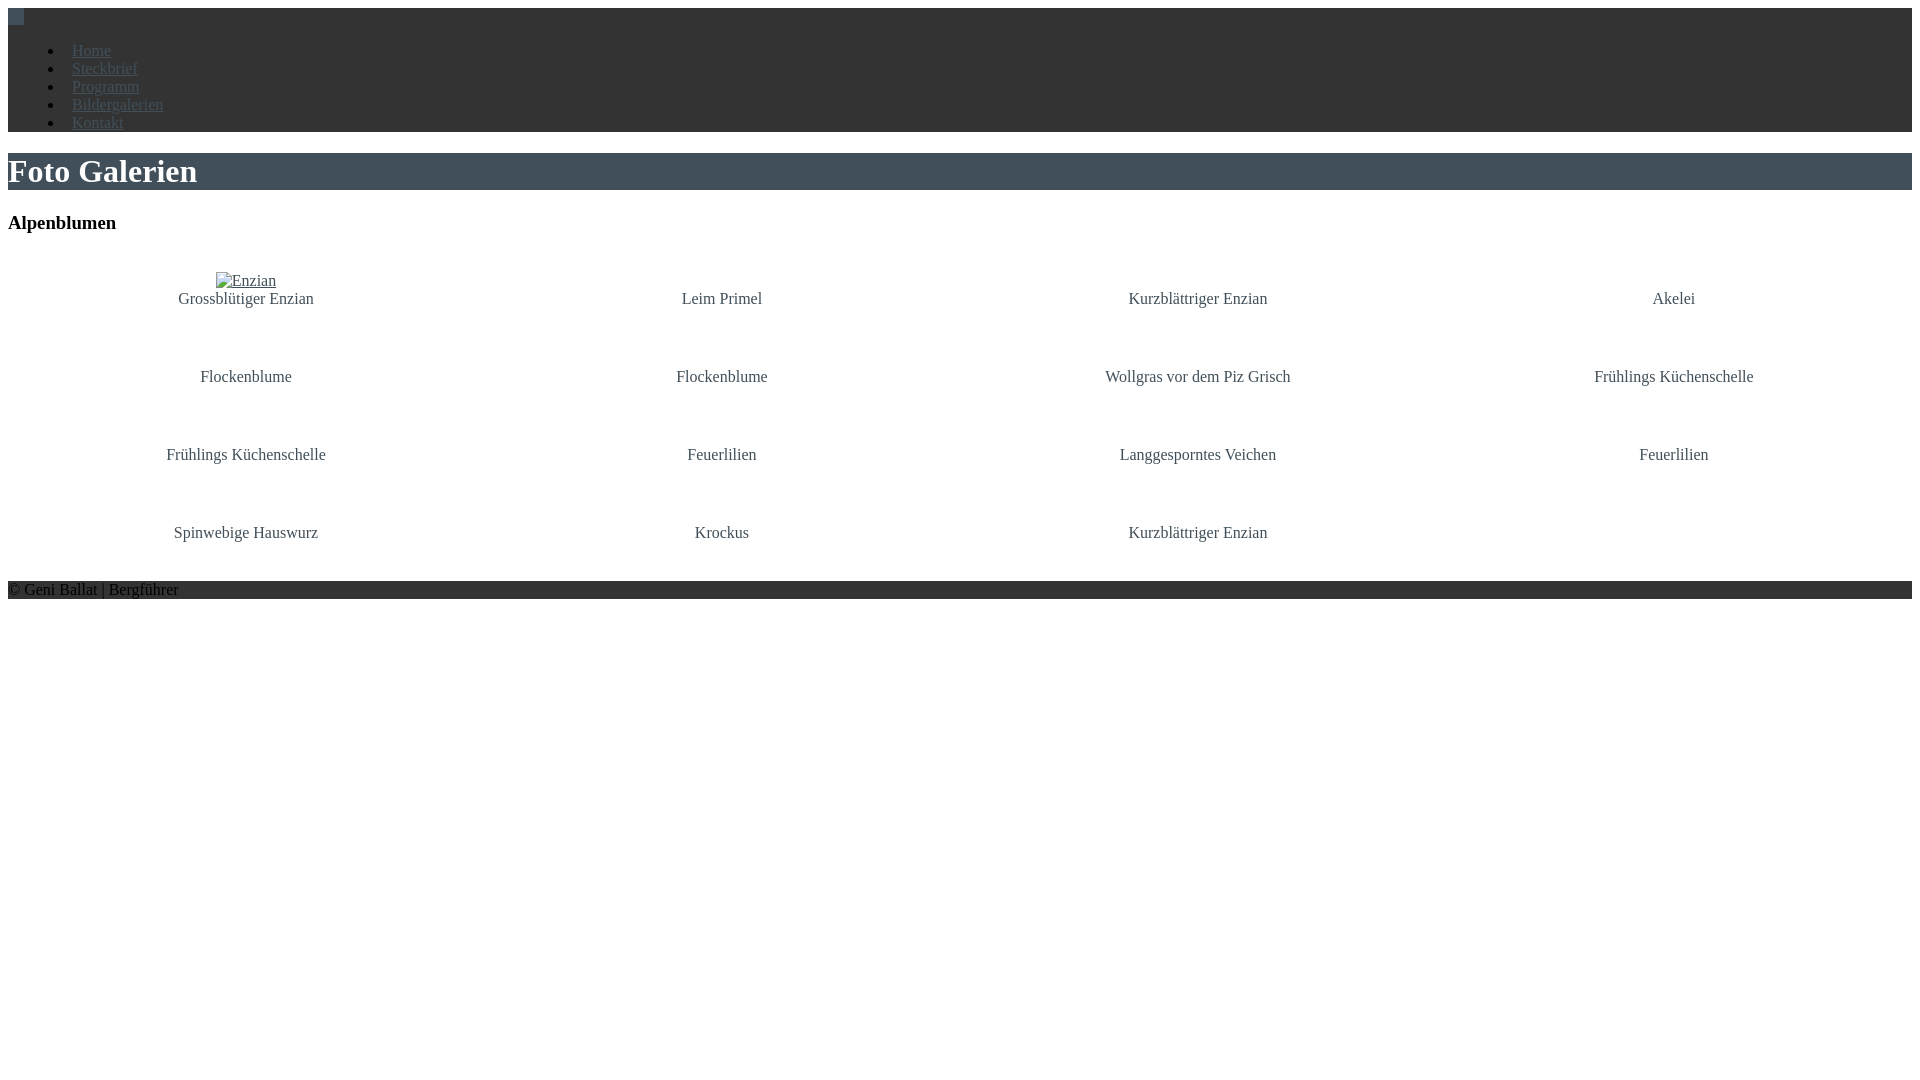  Describe the element at coordinates (246, 392) in the screenshot. I see `Flockenblume` at that location.